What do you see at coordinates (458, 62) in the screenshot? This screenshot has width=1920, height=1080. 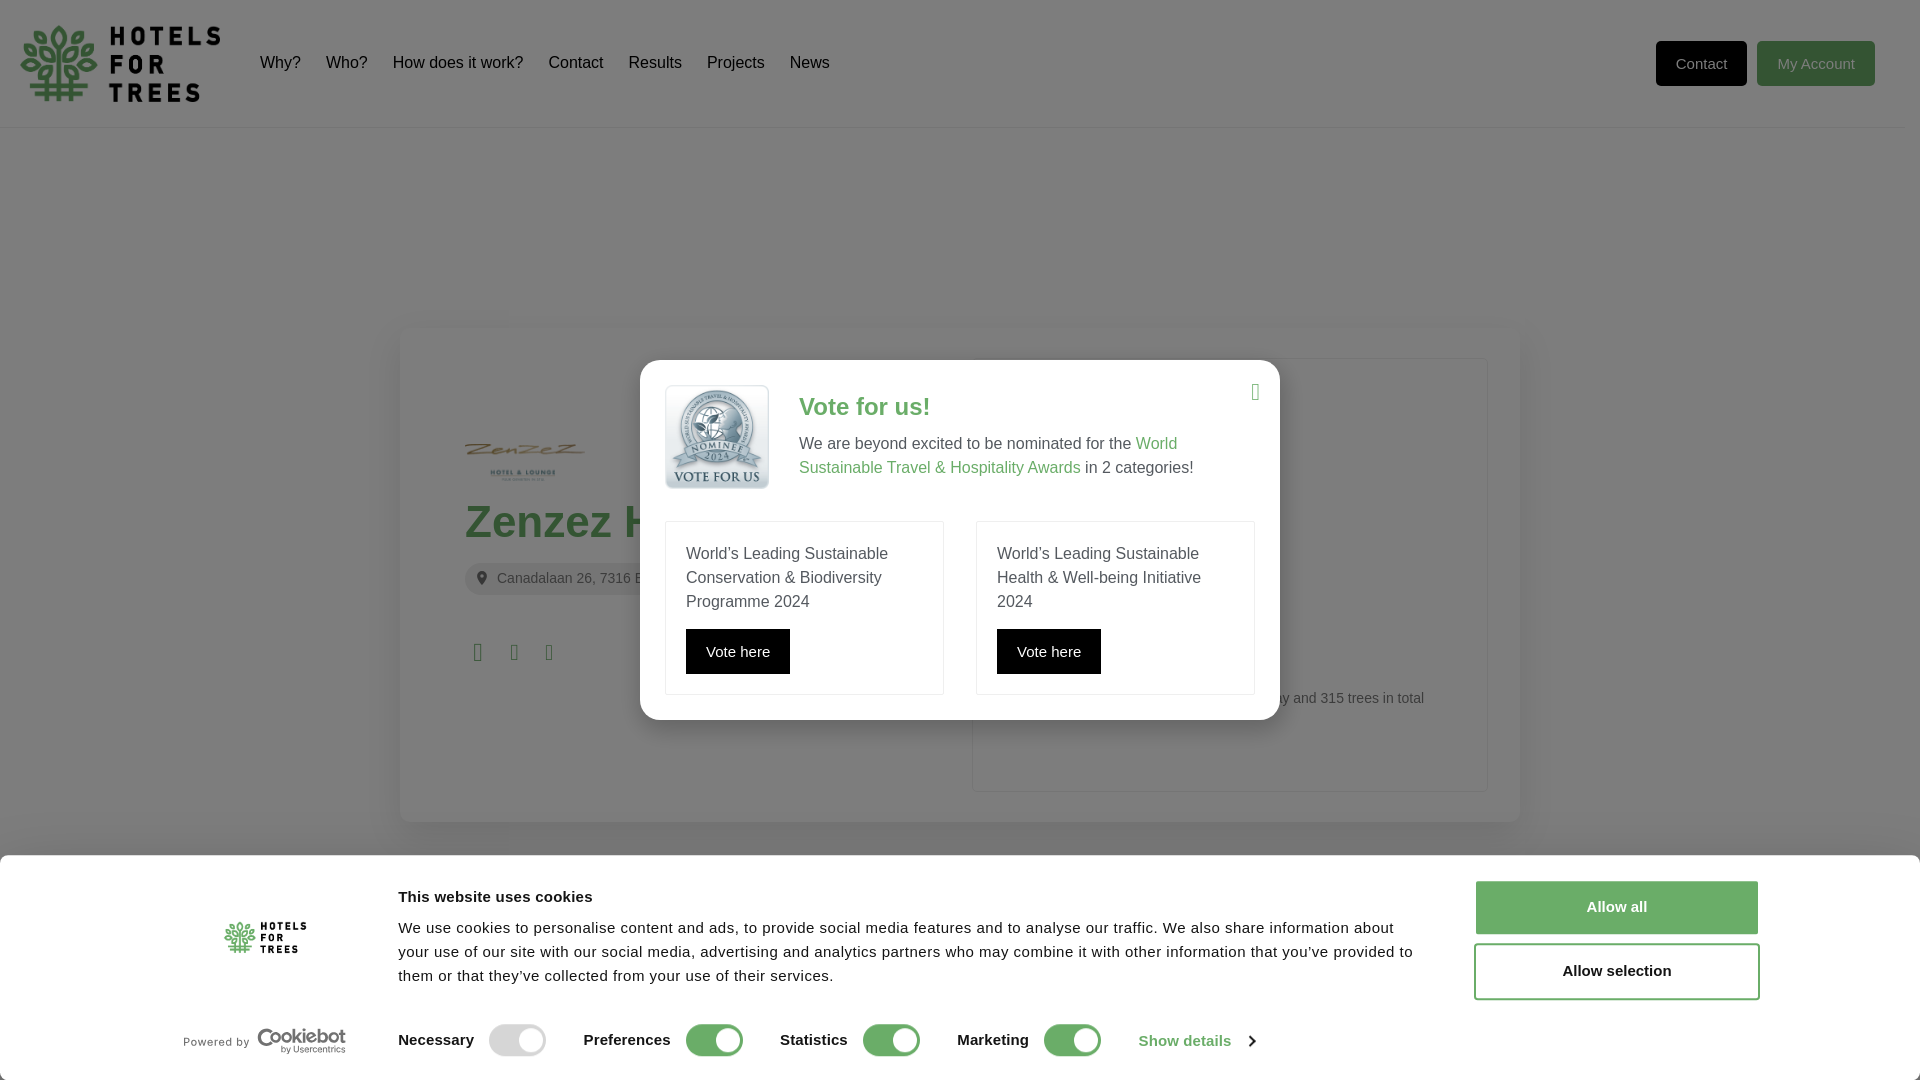 I see `How does it work?` at bounding box center [458, 62].